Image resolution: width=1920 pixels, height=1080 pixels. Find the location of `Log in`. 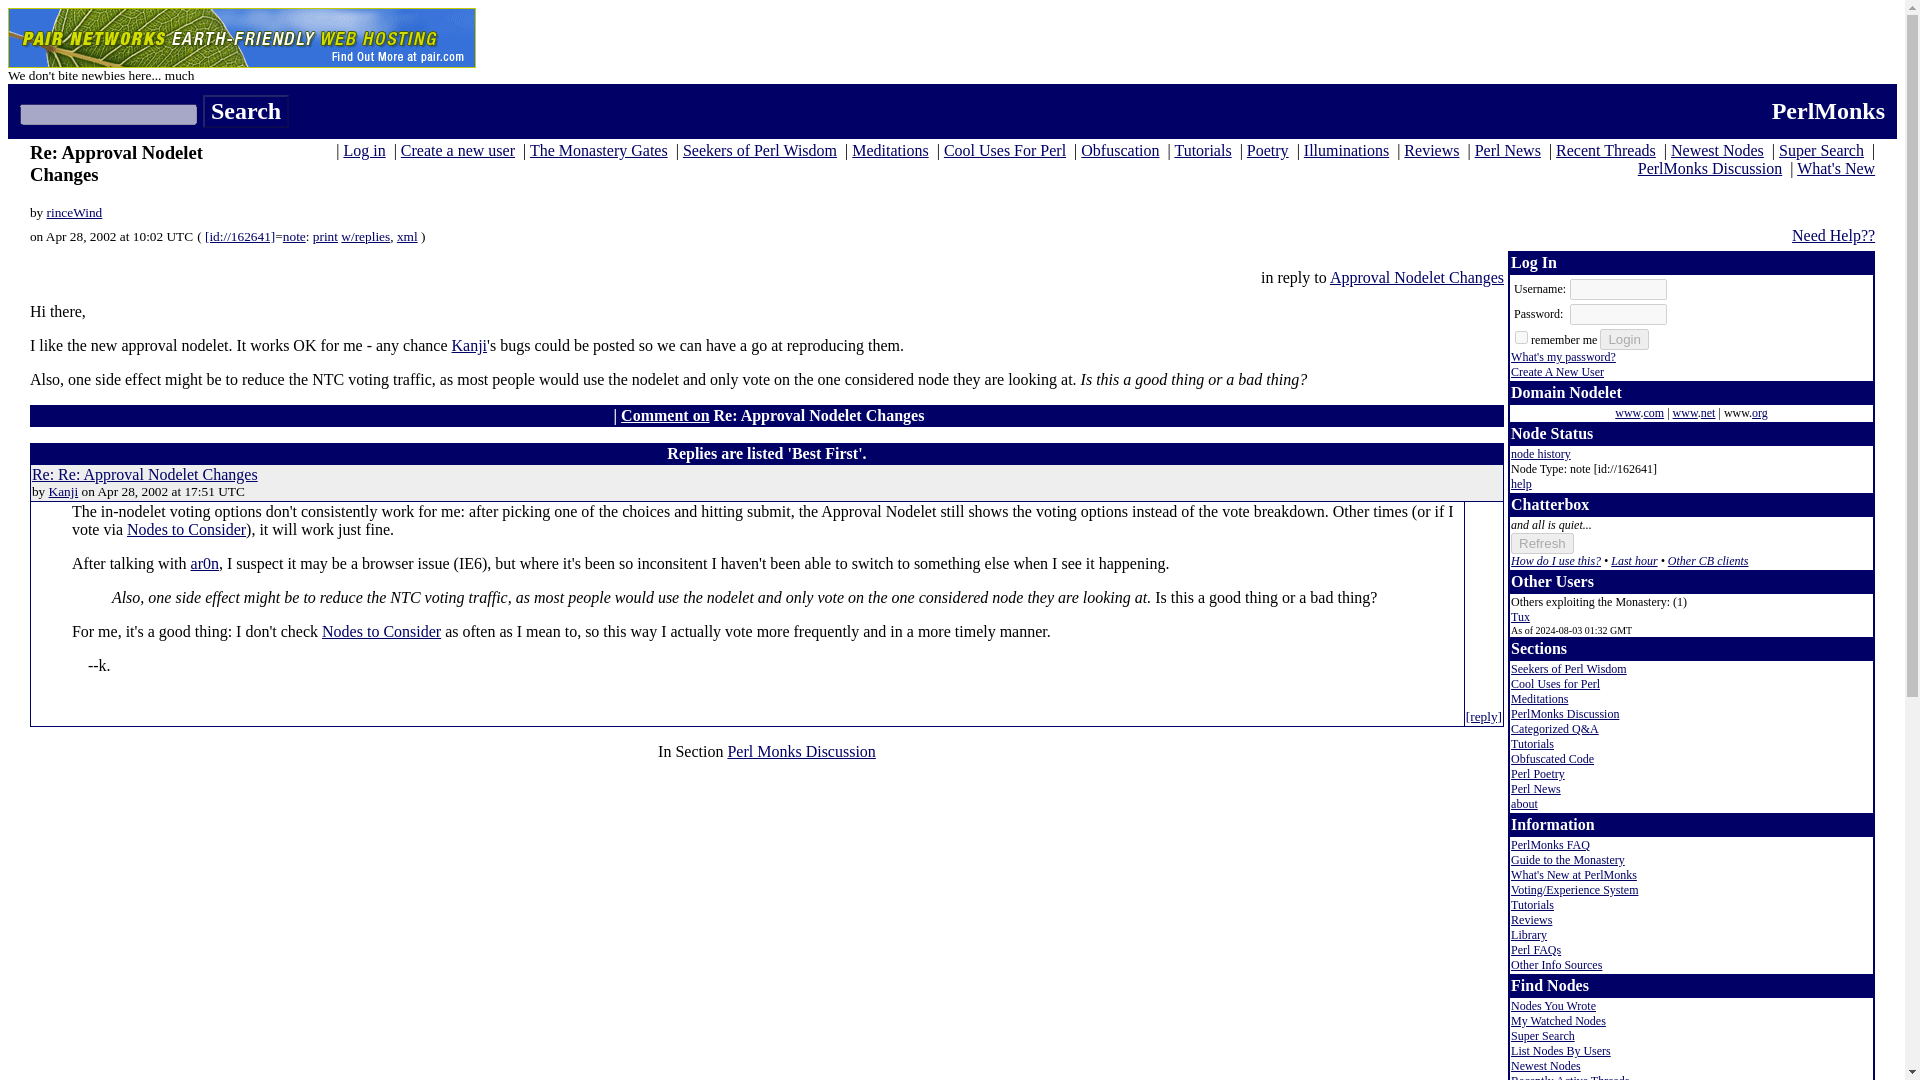

Log in is located at coordinates (364, 150).